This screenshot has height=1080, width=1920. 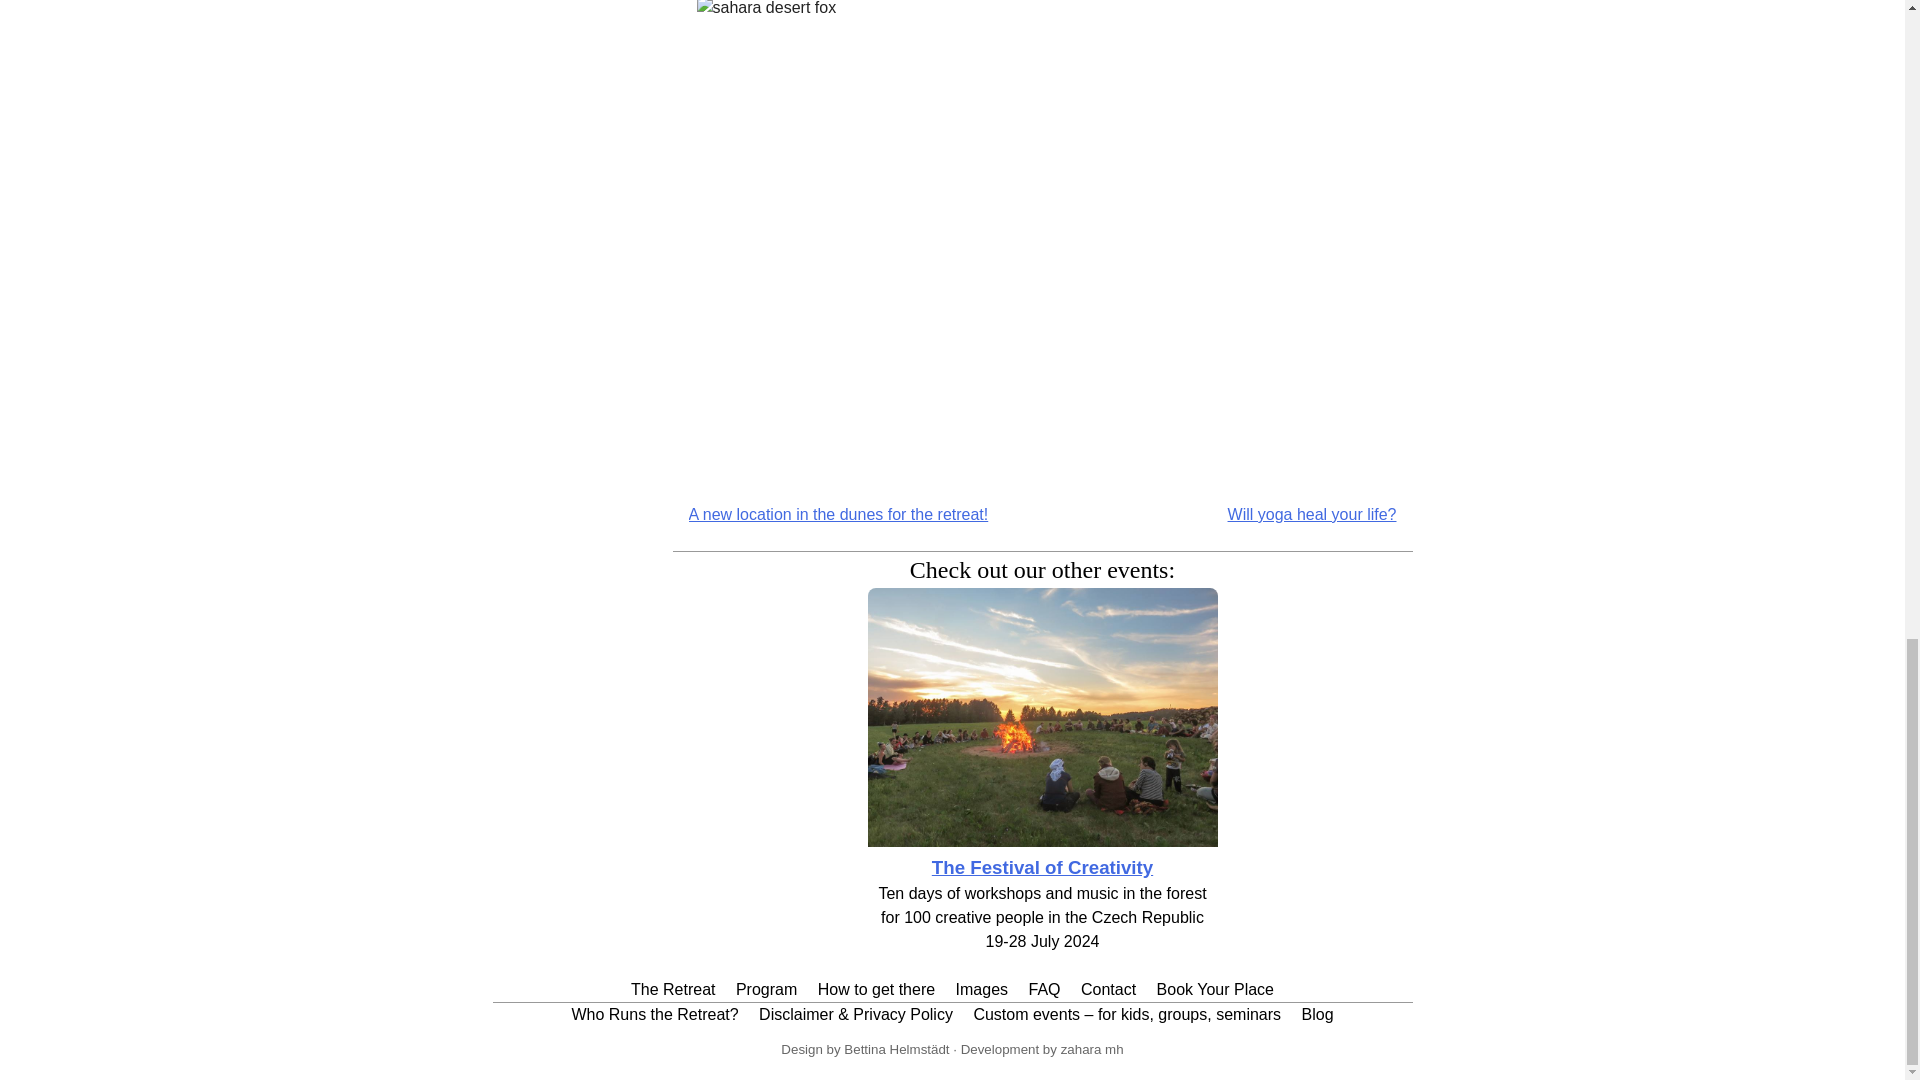 I want to click on Blog, so click(x=1318, y=1014).